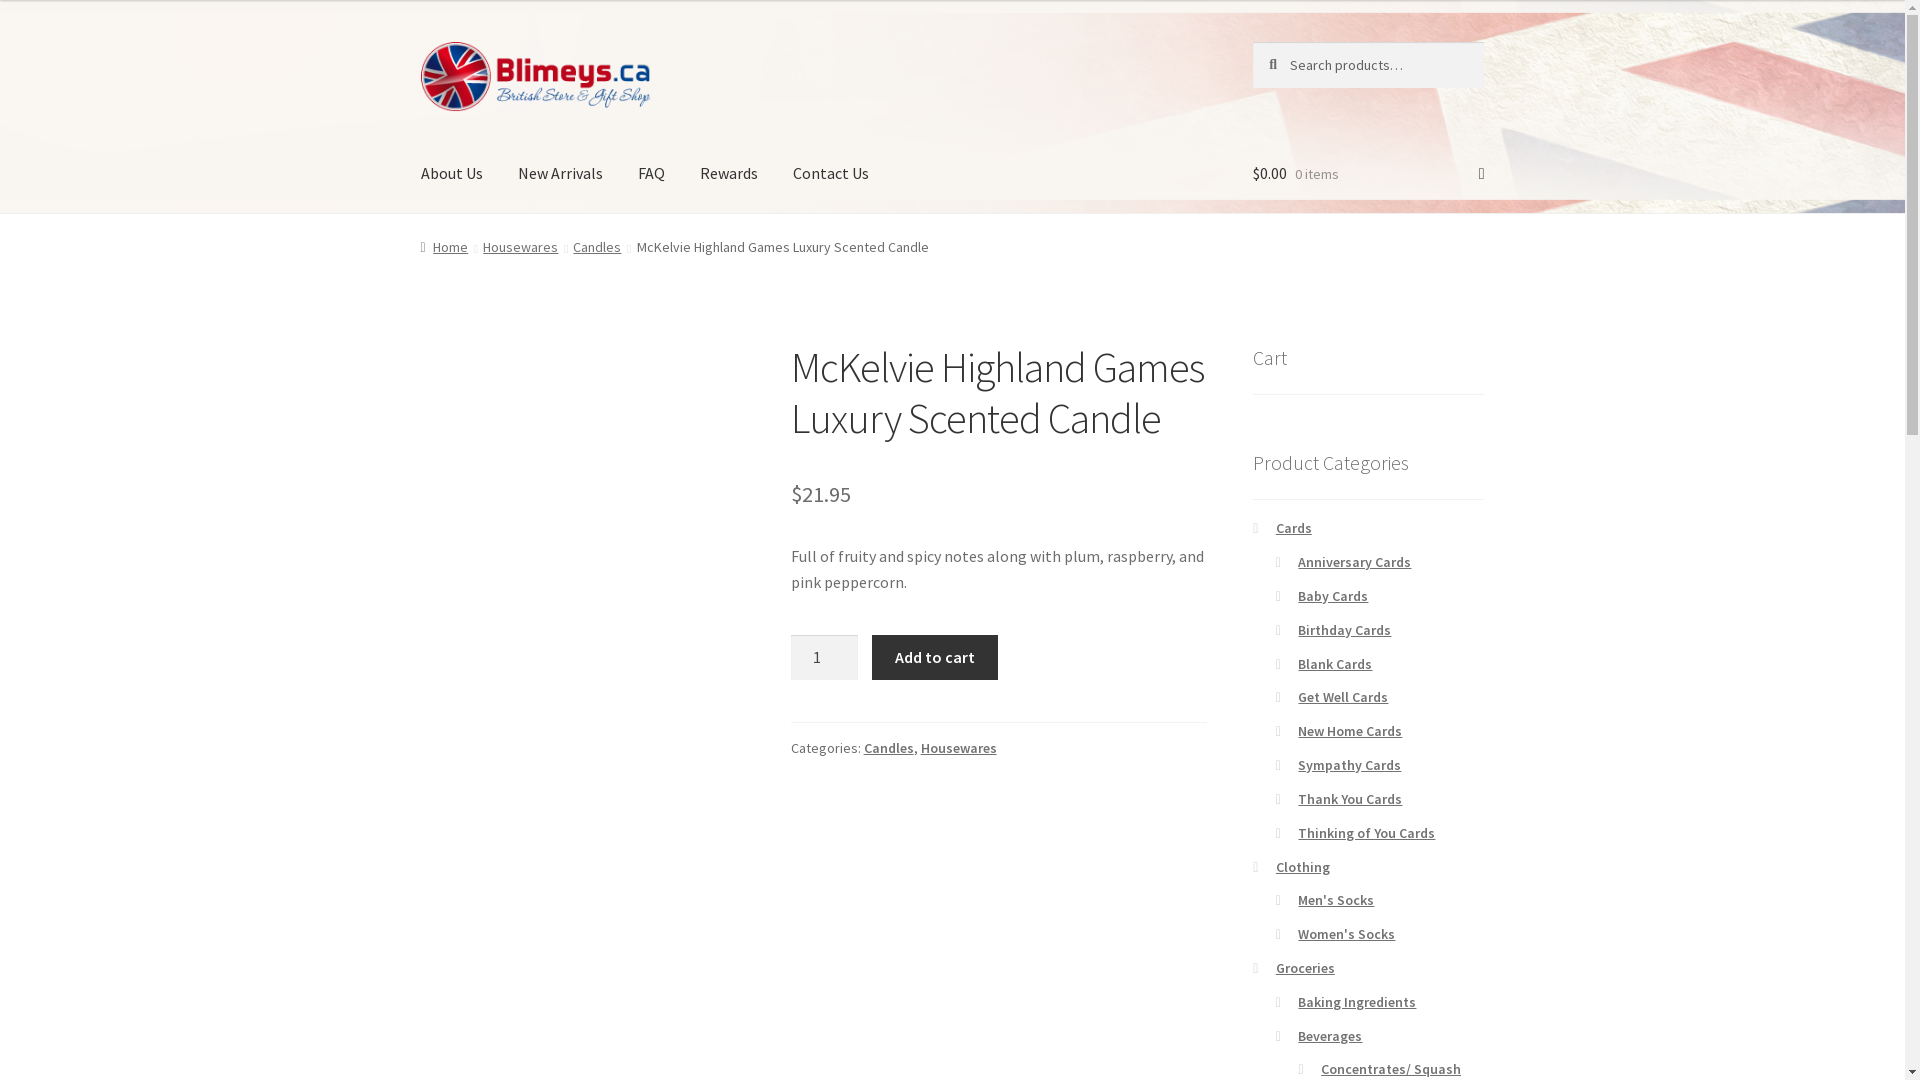  What do you see at coordinates (1350, 799) in the screenshot?
I see `Thank You Cards` at bounding box center [1350, 799].